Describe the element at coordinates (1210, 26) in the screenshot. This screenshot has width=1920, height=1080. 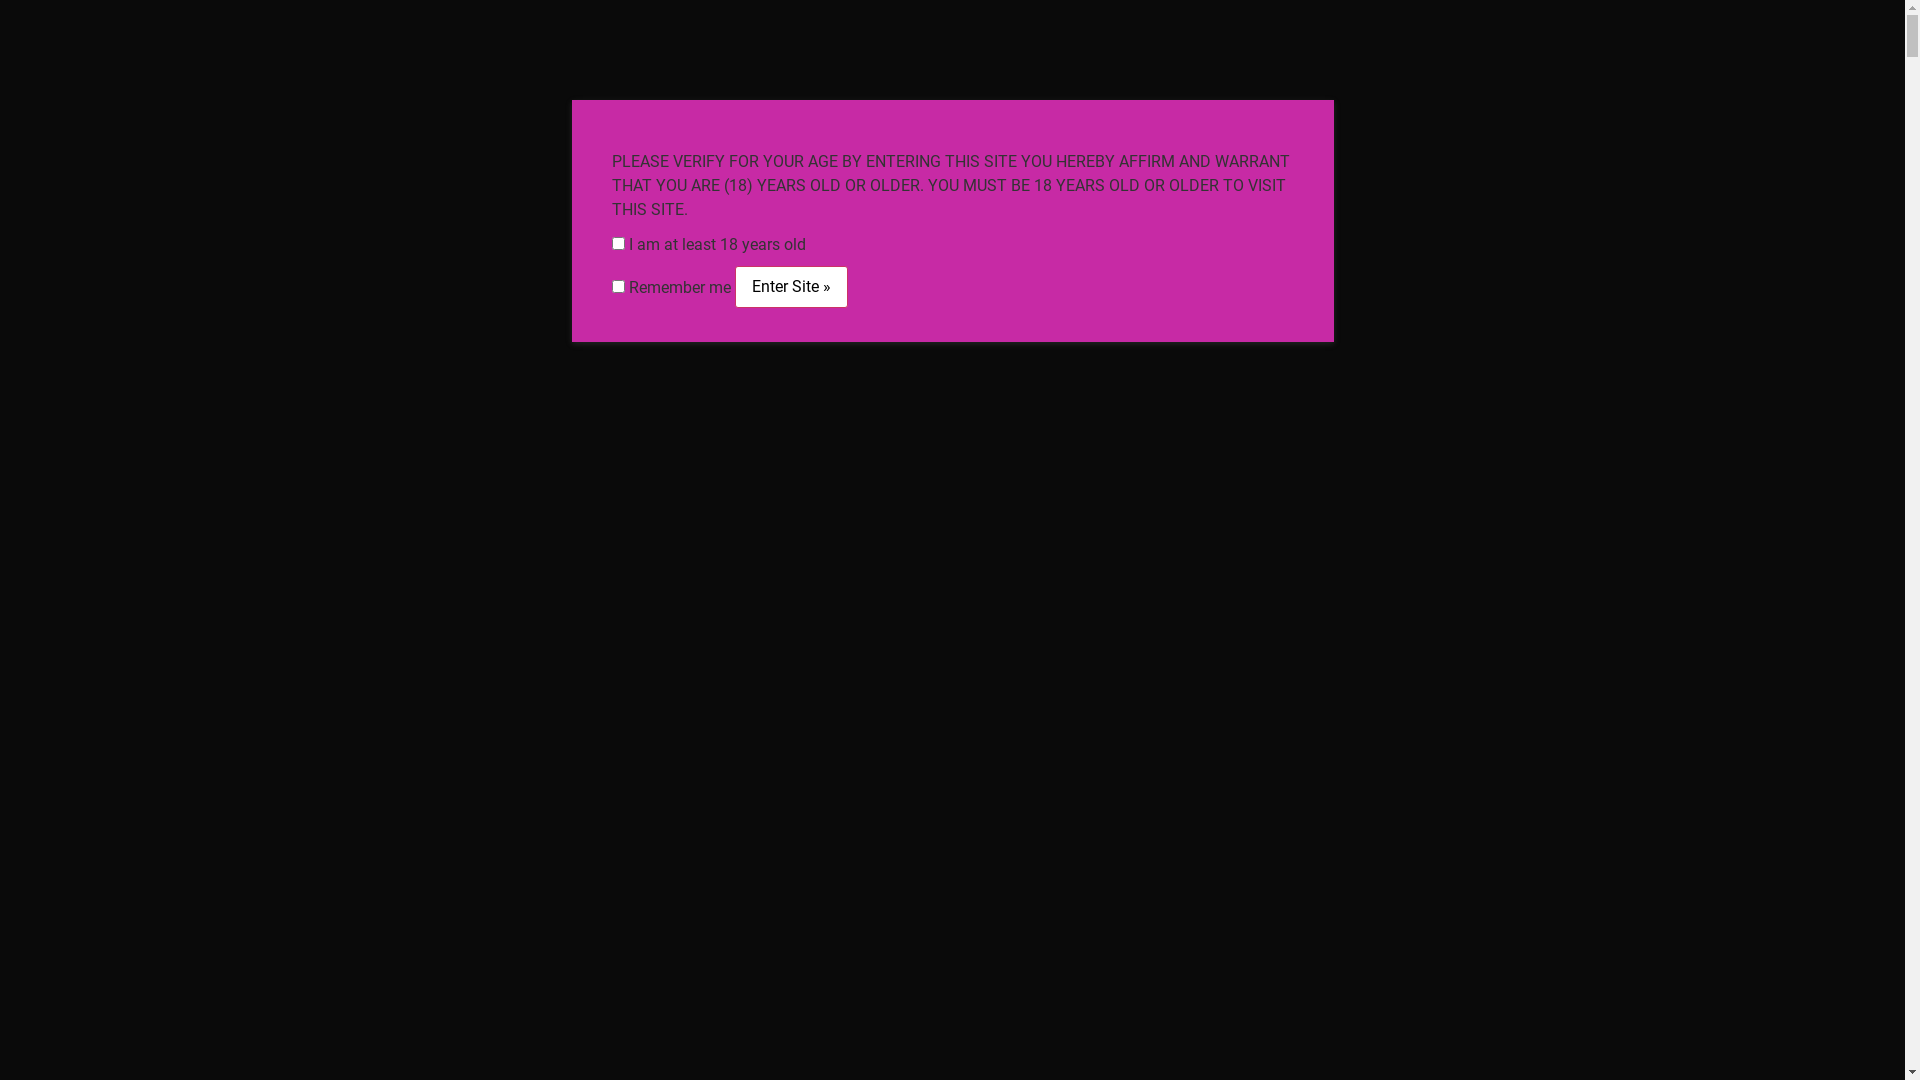
I see `OUR MODELS` at that location.